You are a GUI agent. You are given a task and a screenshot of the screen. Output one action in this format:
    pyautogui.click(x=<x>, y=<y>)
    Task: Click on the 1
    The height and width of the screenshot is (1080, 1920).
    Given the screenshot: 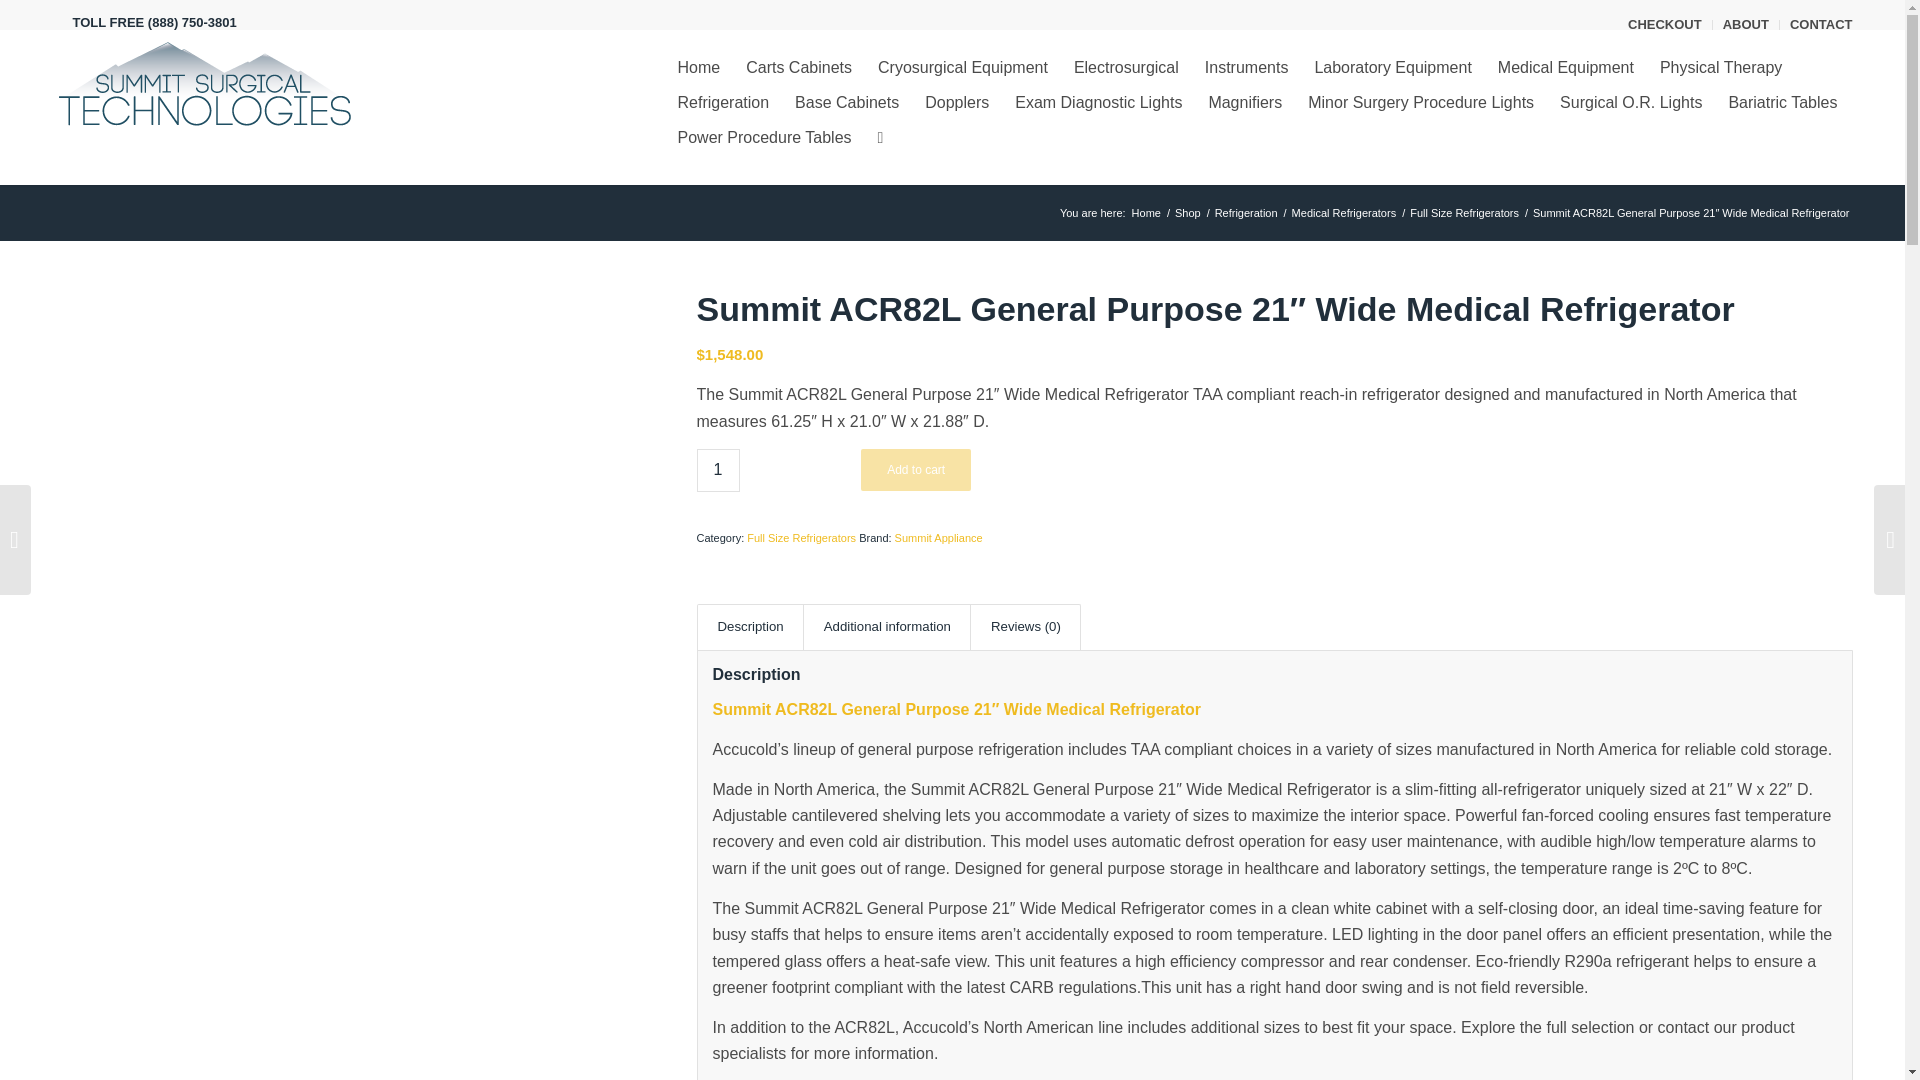 What is the action you would take?
    pyautogui.click(x=717, y=470)
    